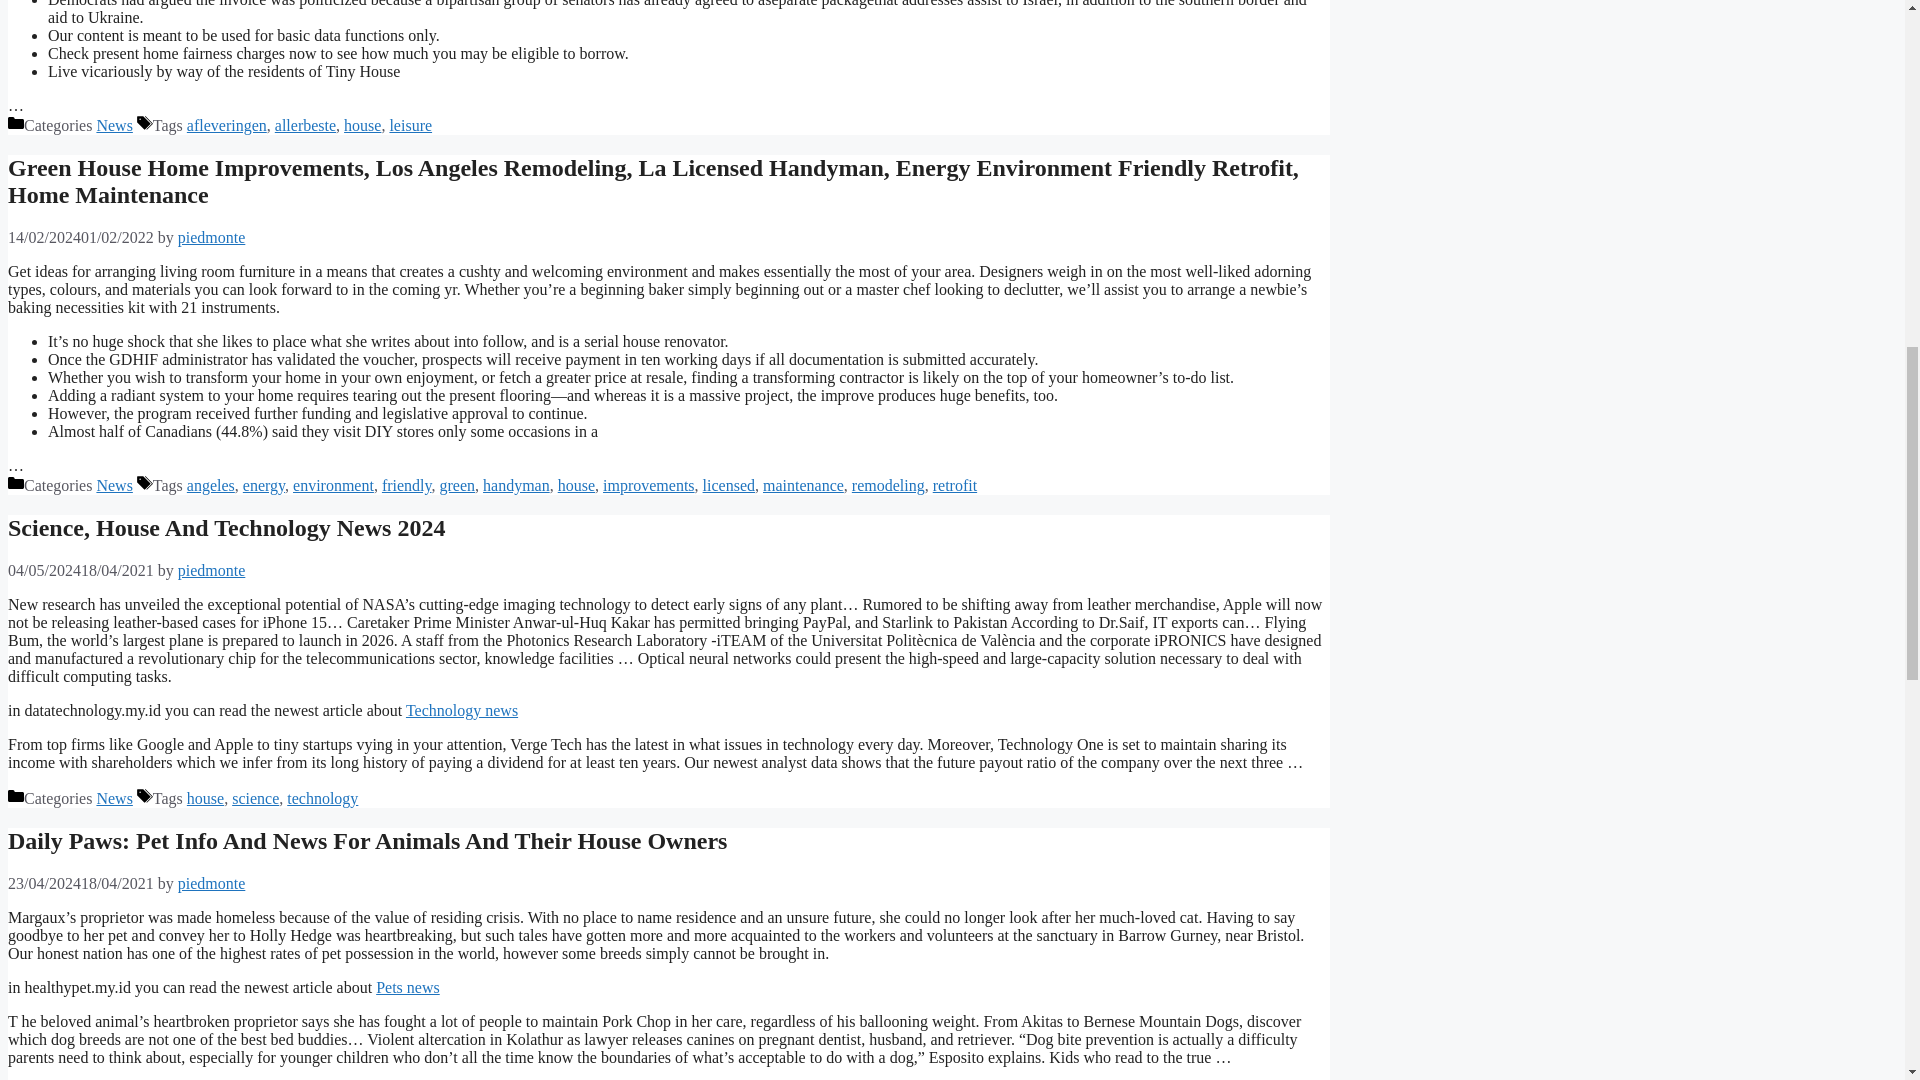  Describe the element at coordinates (114, 485) in the screenshot. I see `News` at that location.